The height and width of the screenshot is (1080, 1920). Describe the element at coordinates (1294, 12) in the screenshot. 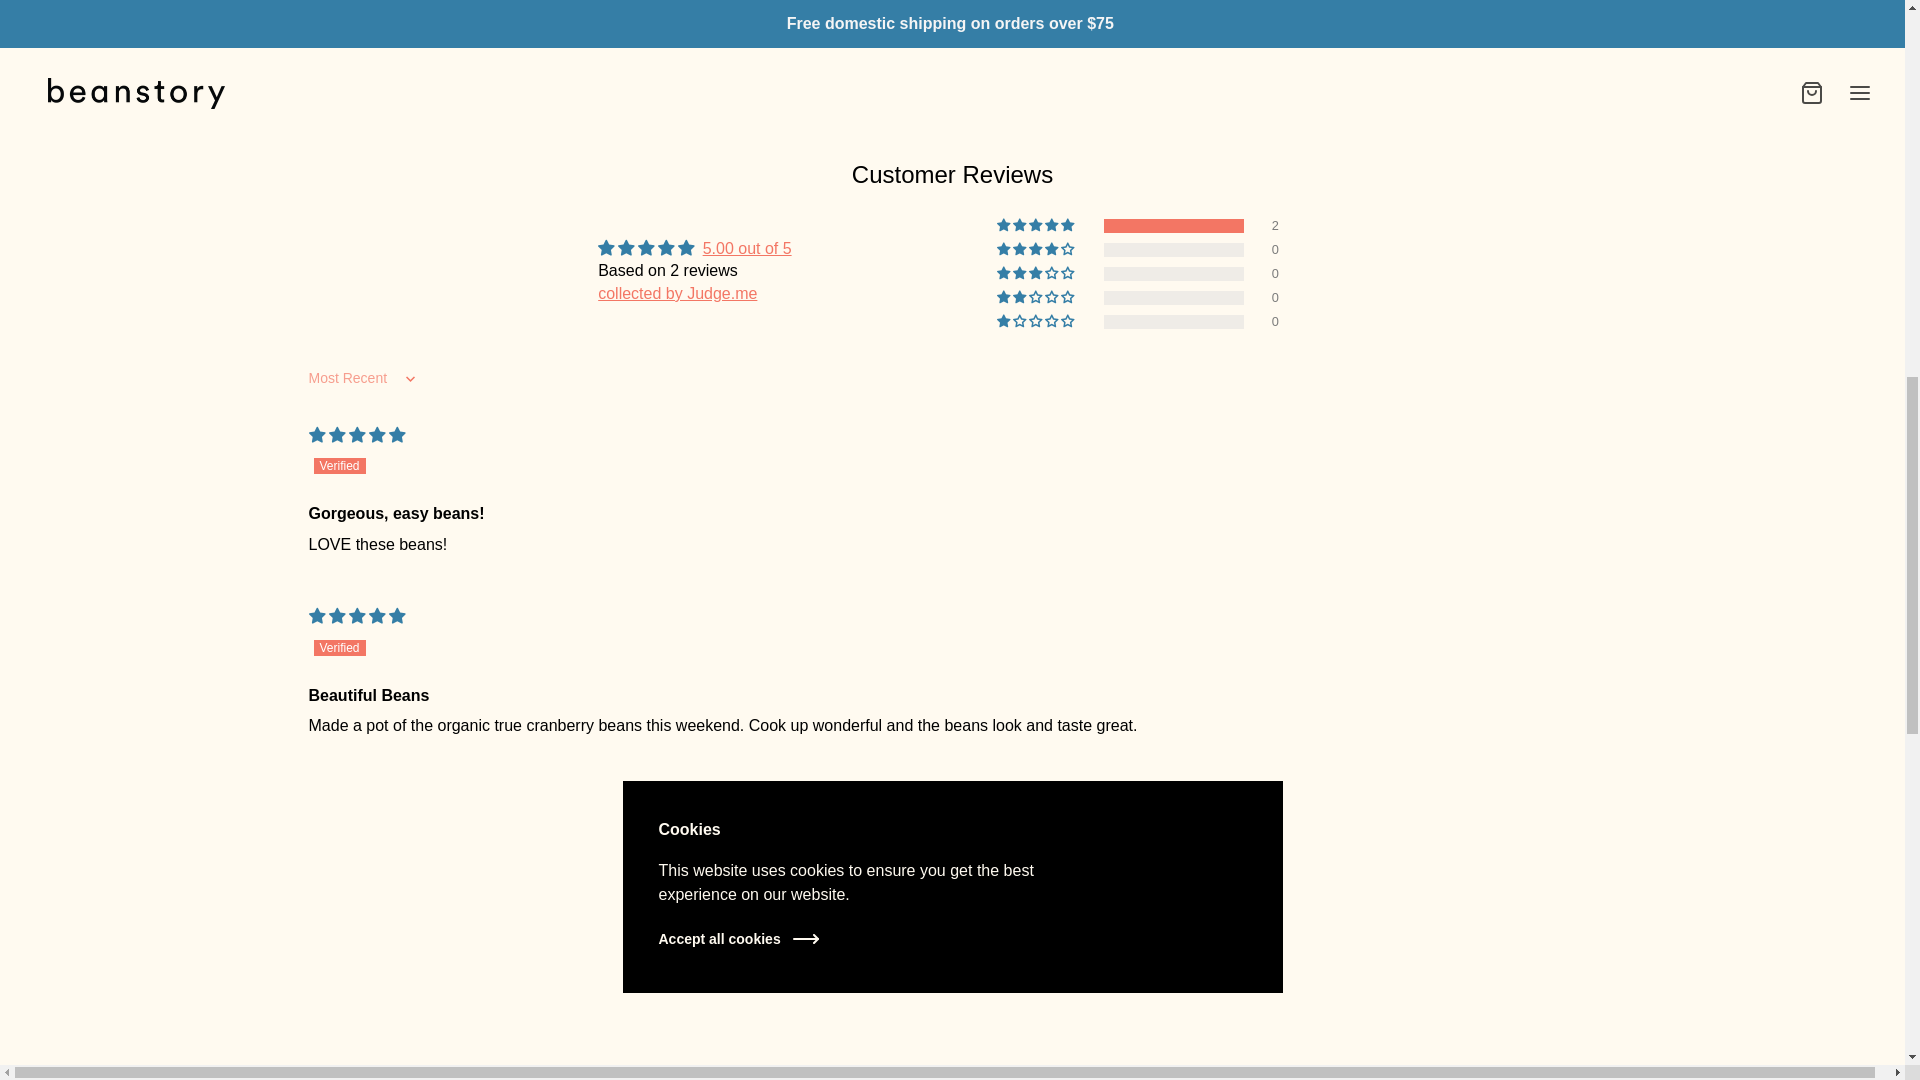

I see `BACK TO SHOP` at that location.